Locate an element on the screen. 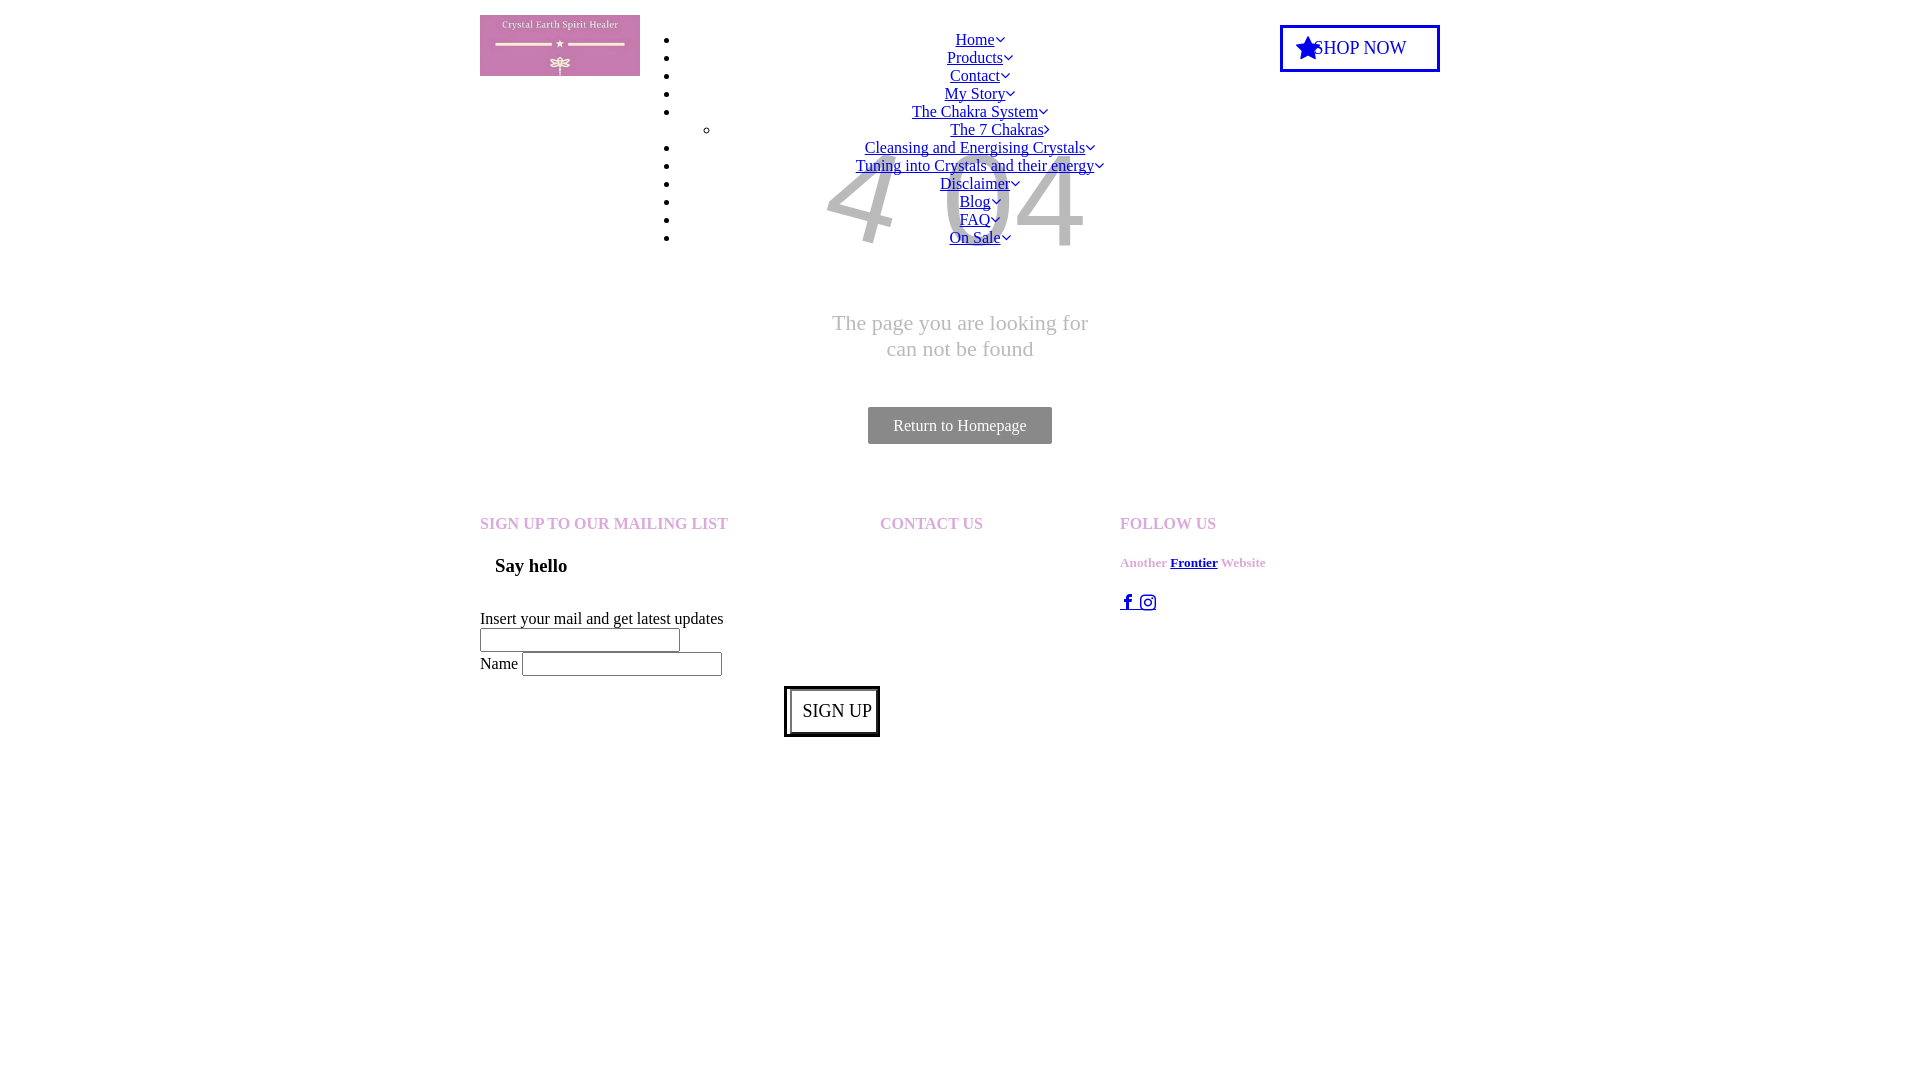  The Chakra System is located at coordinates (980, 112).